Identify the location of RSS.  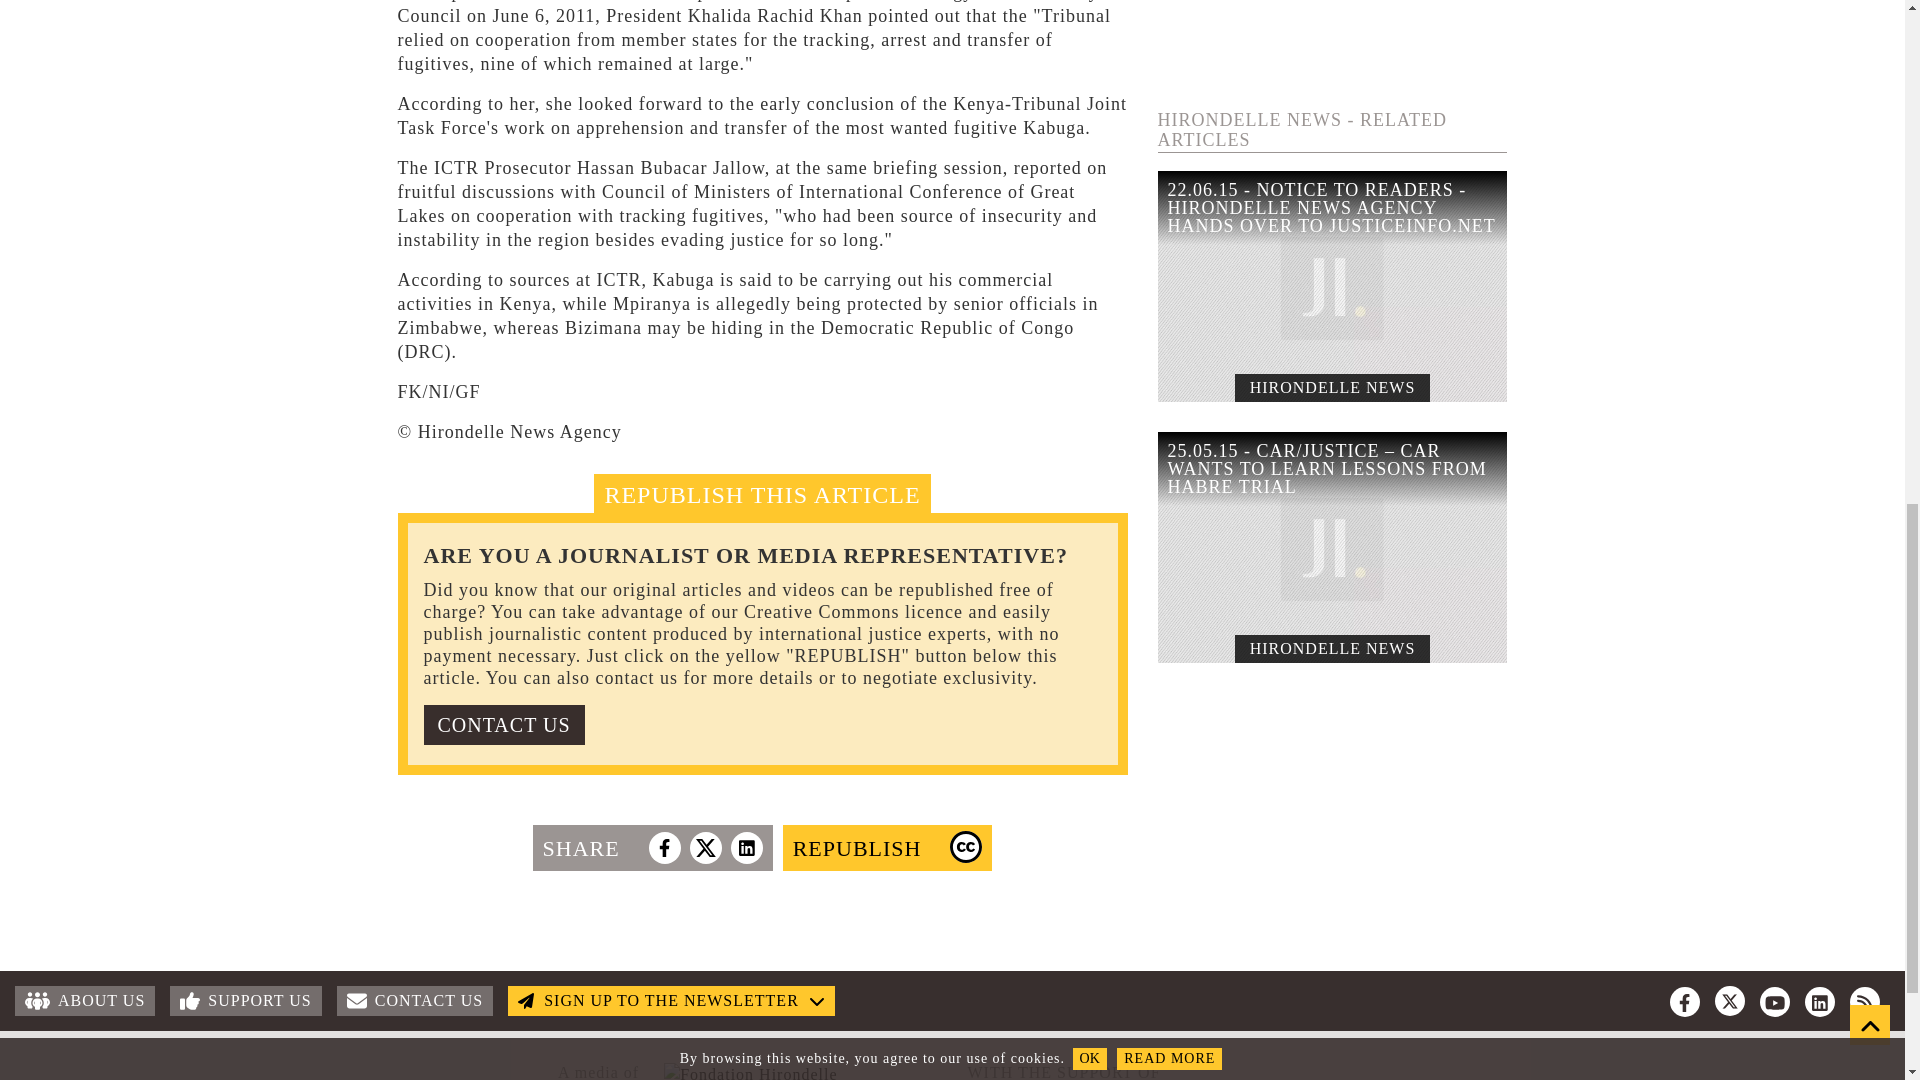
(1864, 1002).